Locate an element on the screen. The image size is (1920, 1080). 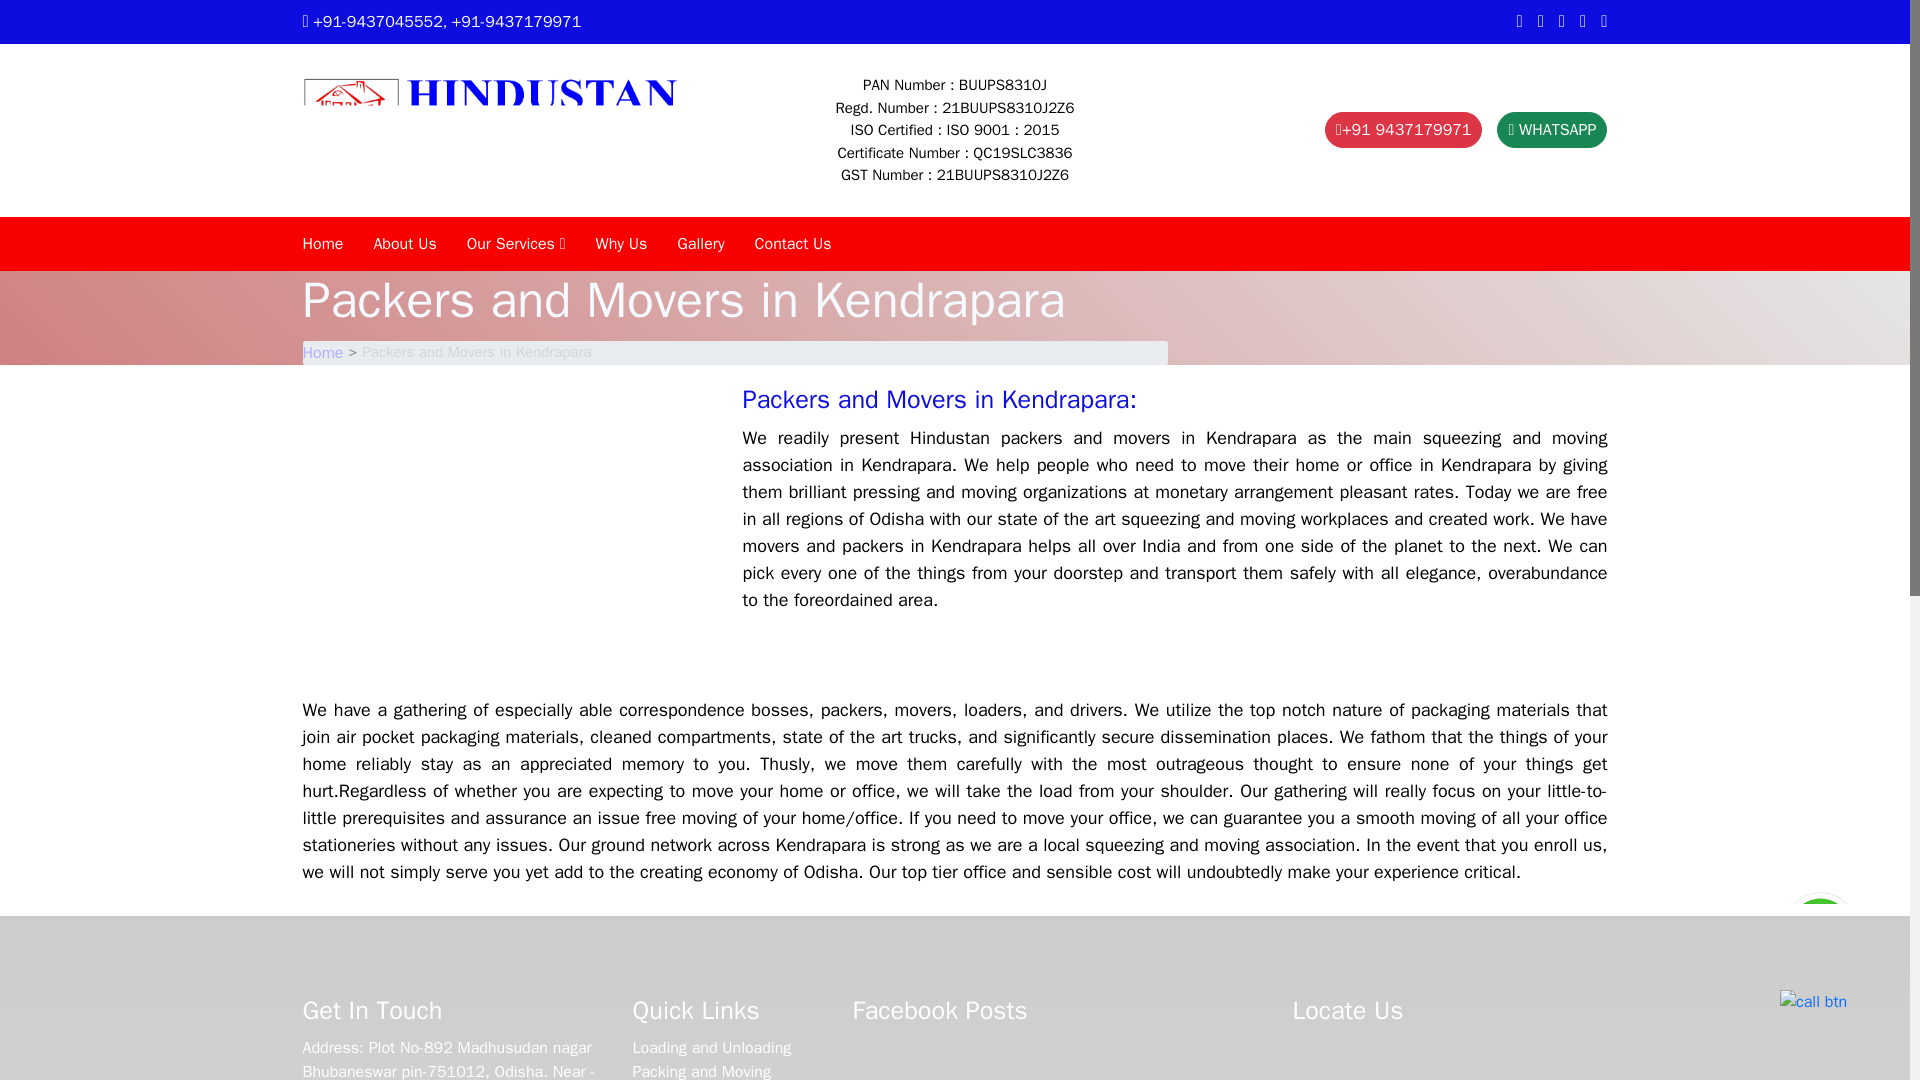
Our Services is located at coordinates (516, 244).